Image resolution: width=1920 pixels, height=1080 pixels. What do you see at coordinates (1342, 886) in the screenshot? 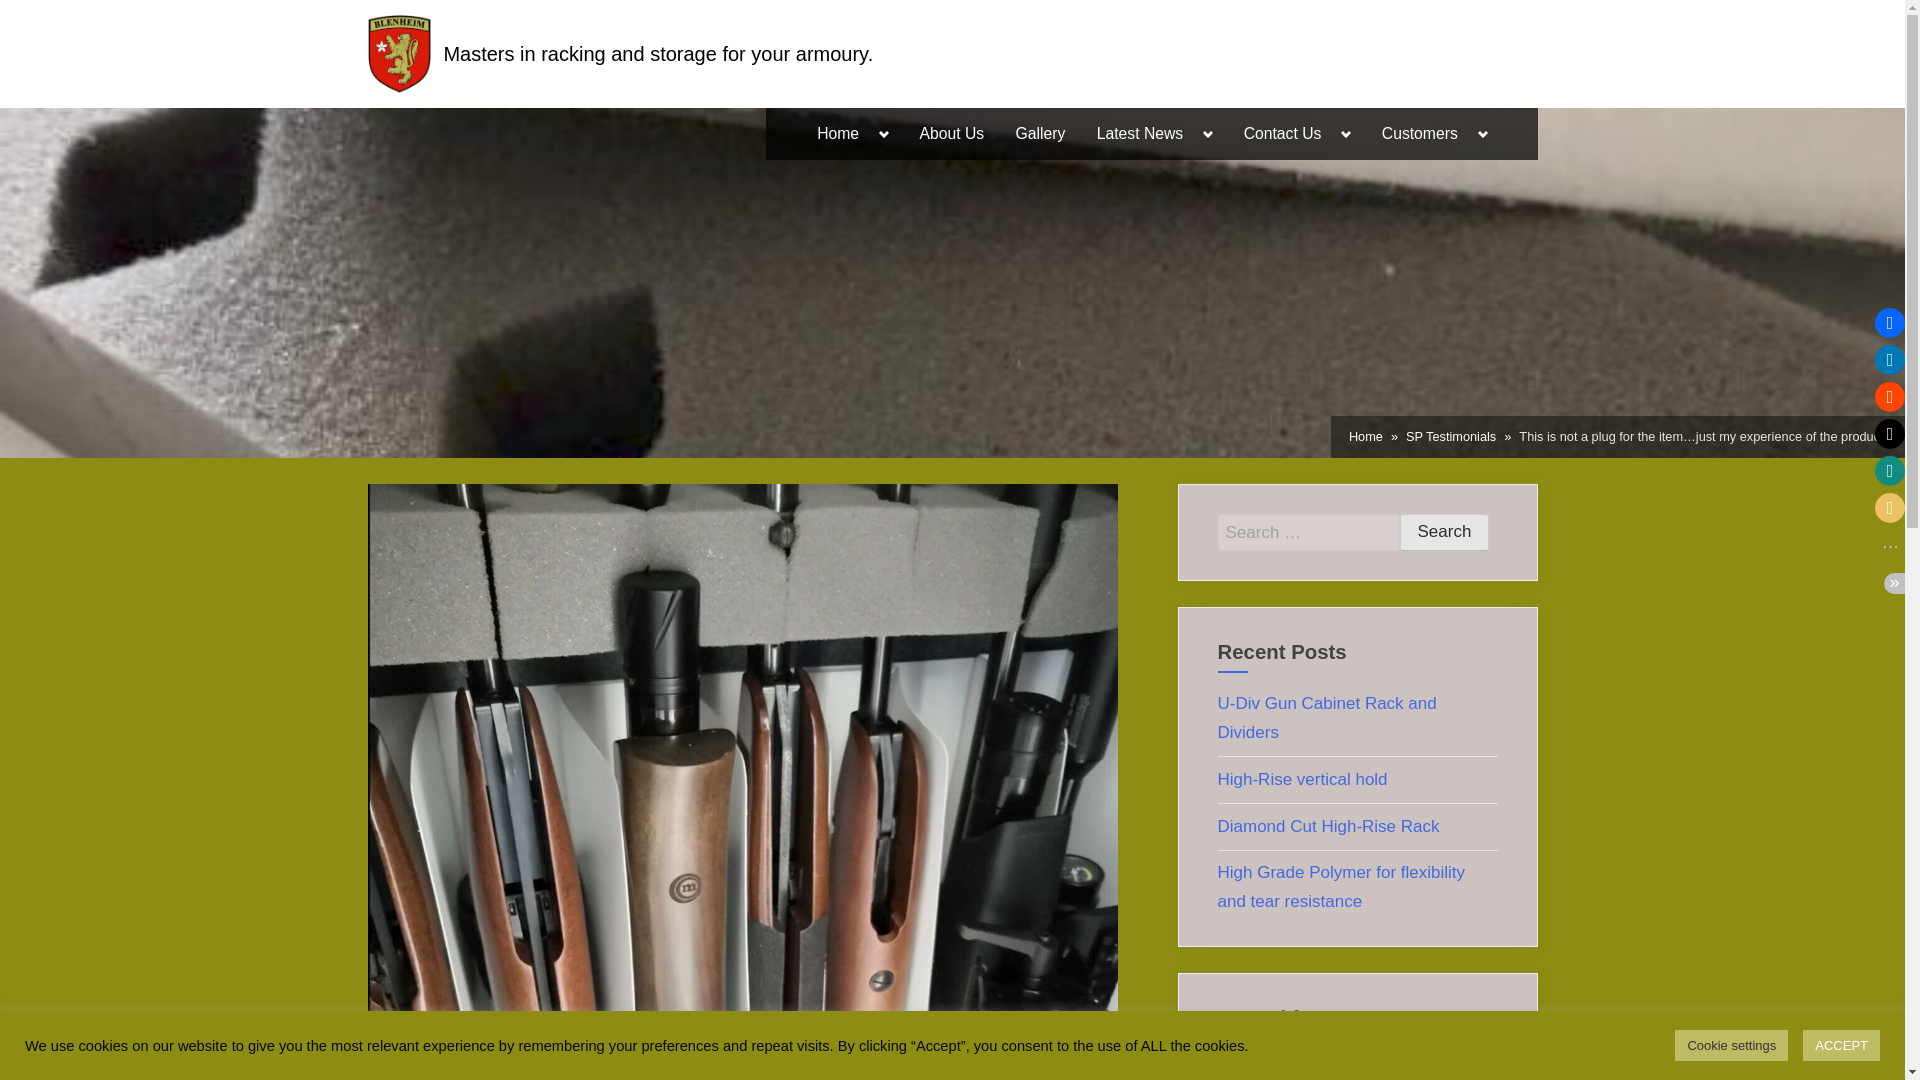
I see `High Grade Polymer for flexibility and tear resistance` at bounding box center [1342, 886].